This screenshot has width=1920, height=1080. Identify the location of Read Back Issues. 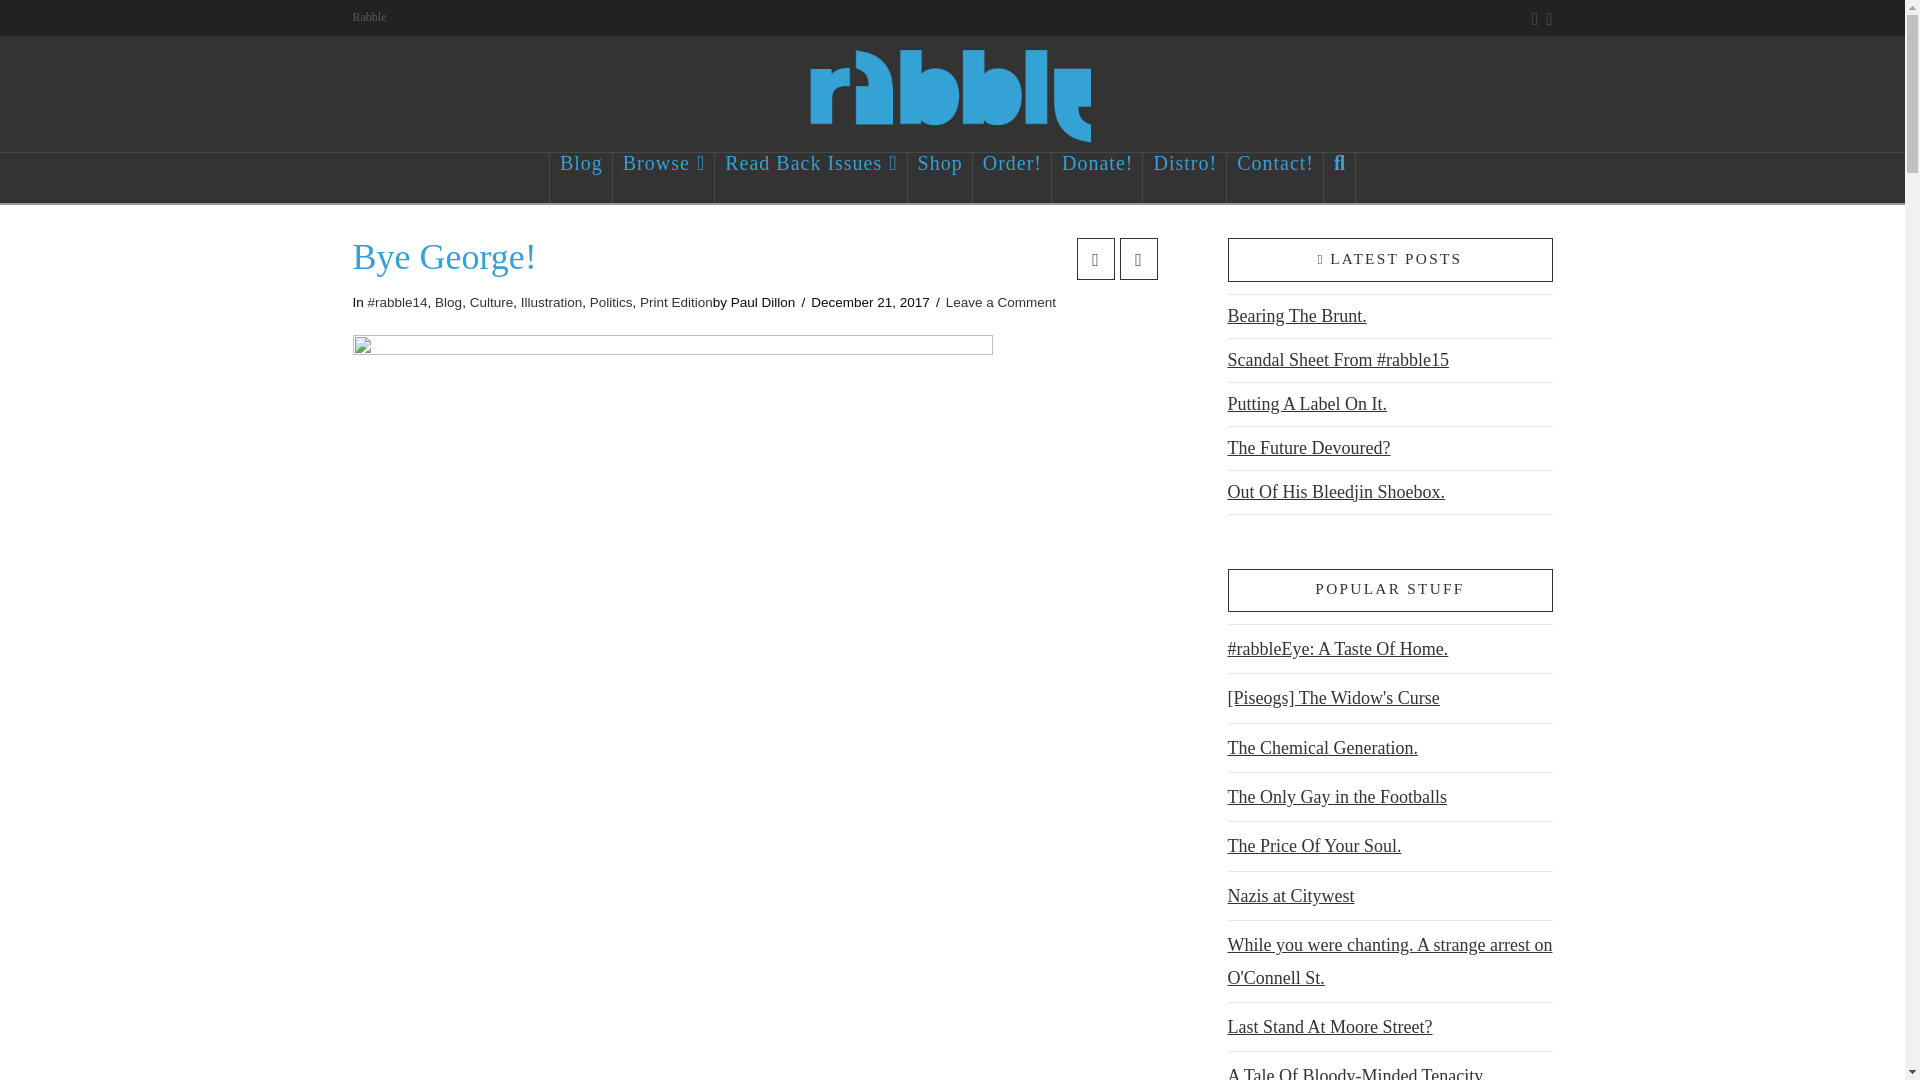
(810, 178).